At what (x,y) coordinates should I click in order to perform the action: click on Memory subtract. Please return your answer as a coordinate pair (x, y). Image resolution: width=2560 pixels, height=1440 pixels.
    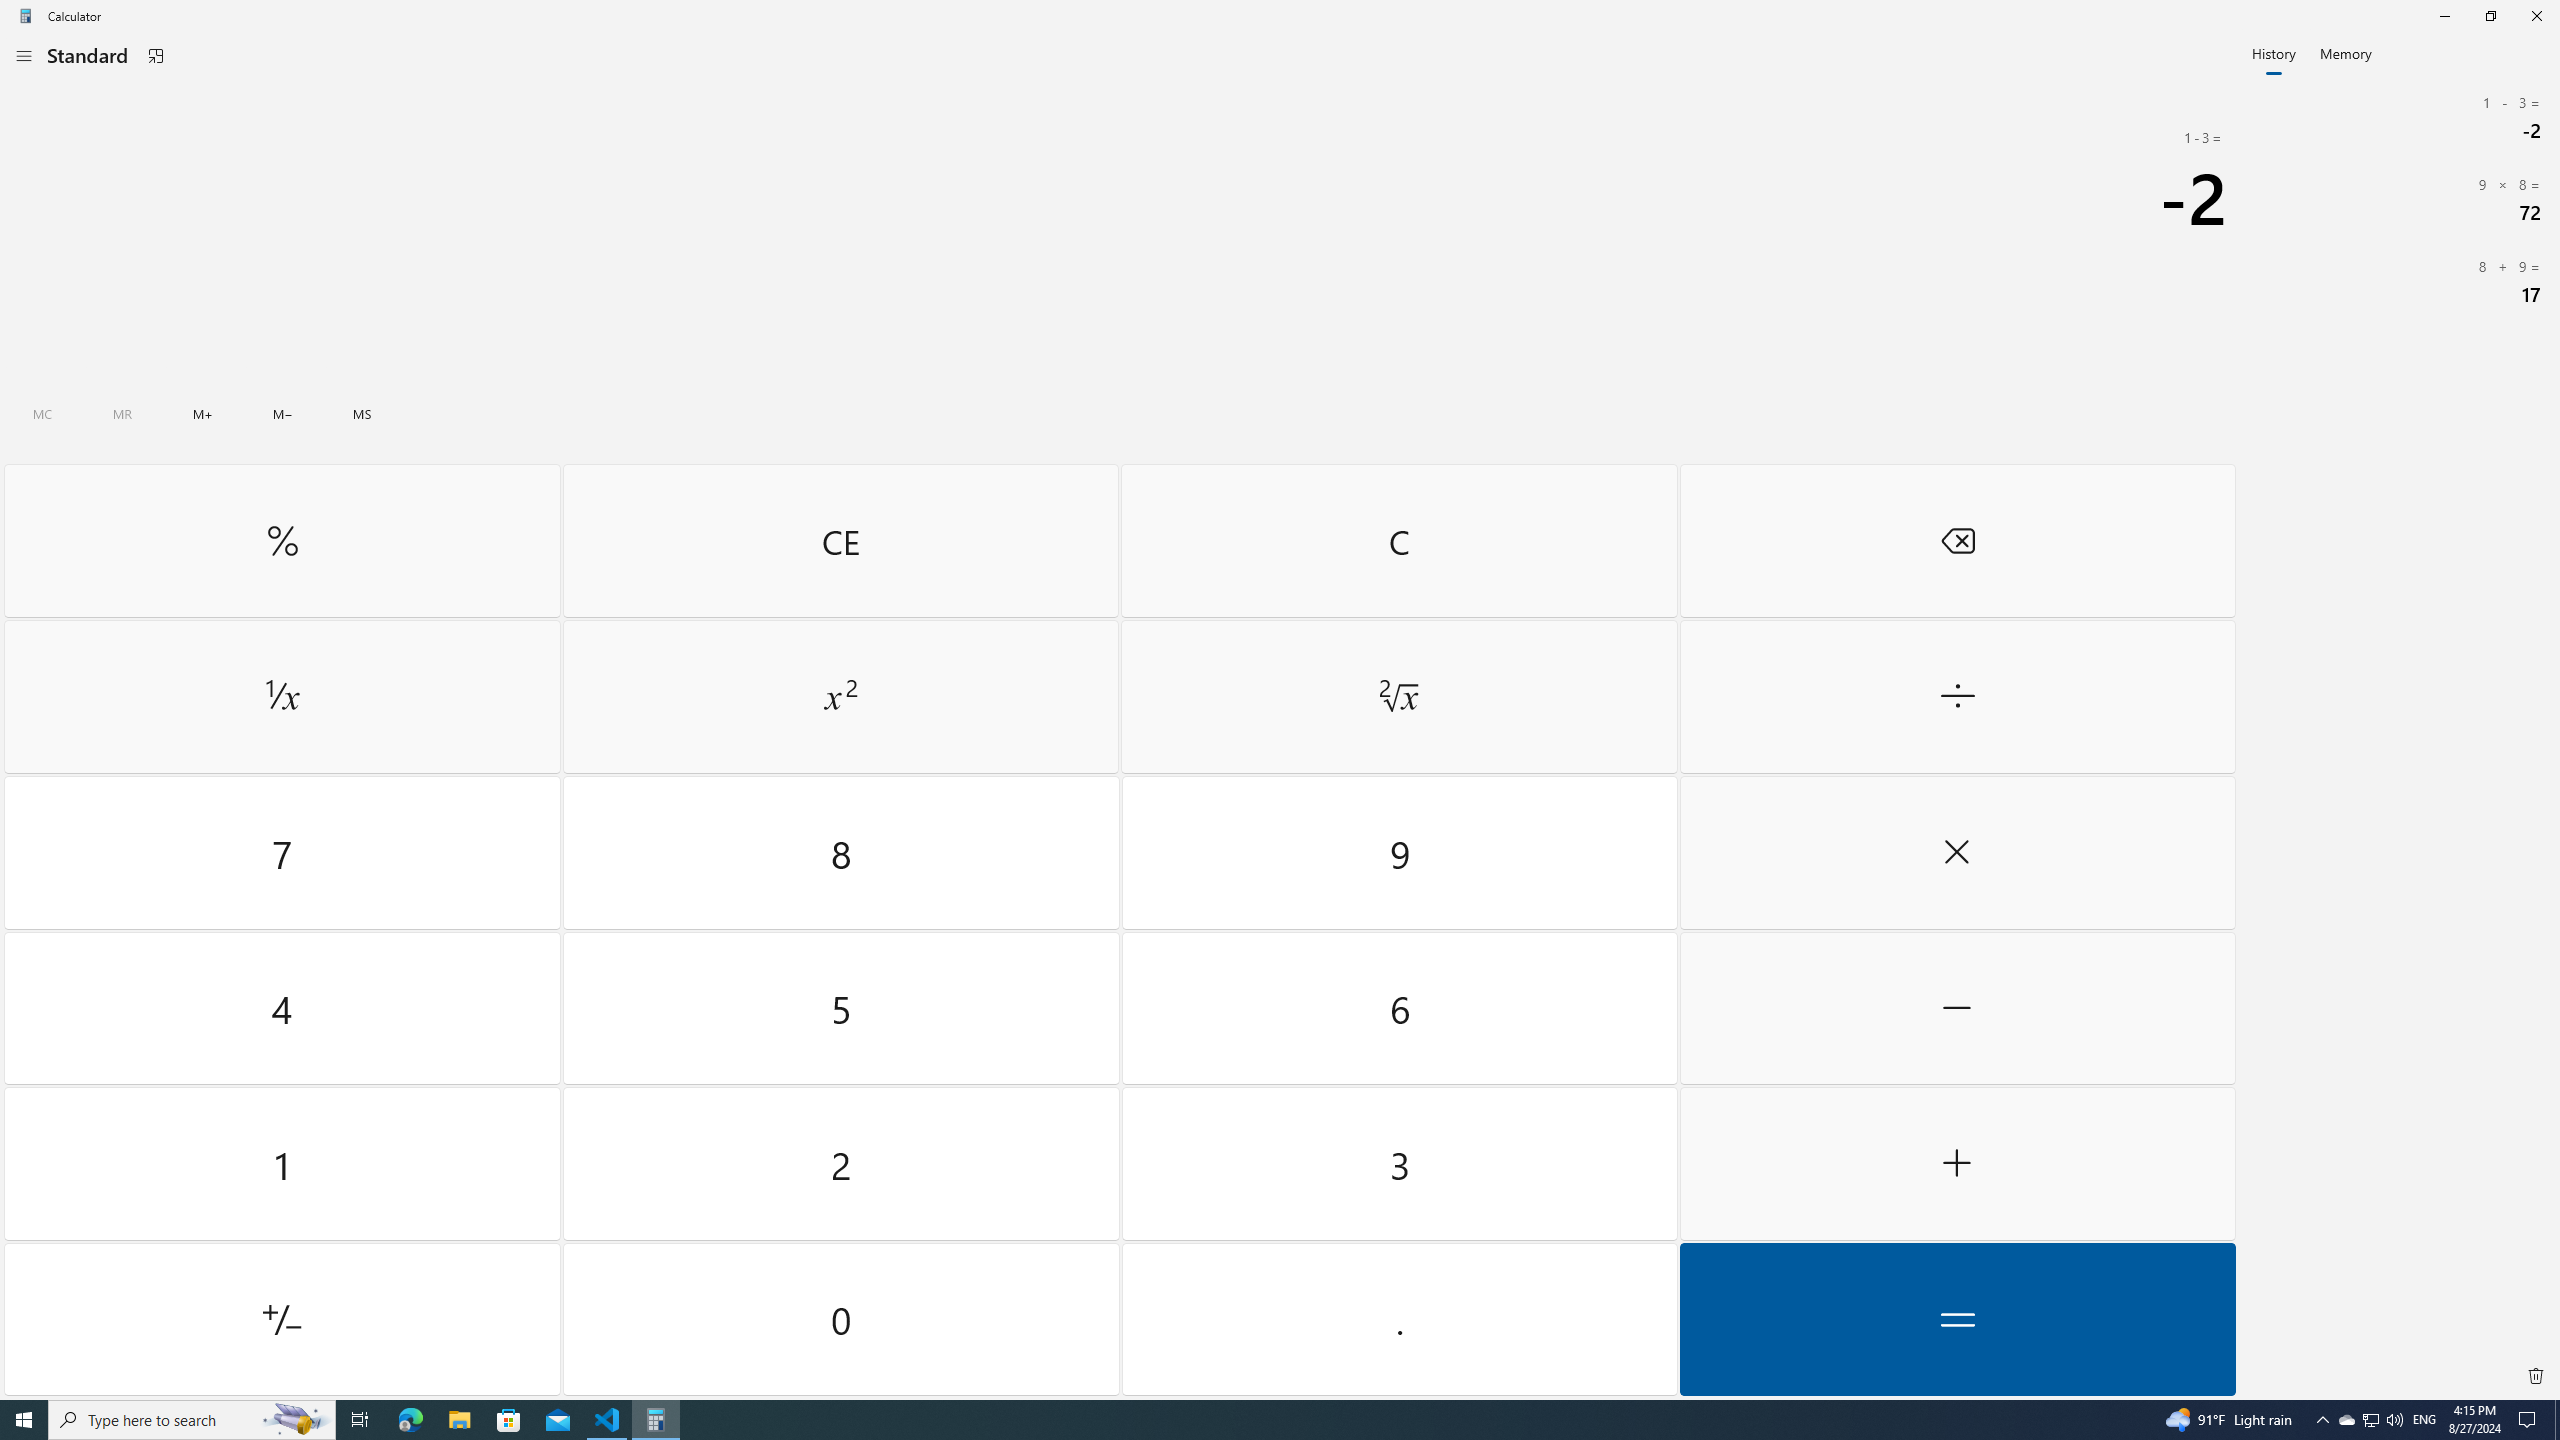
    Looking at the image, I should click on (282, 1164).